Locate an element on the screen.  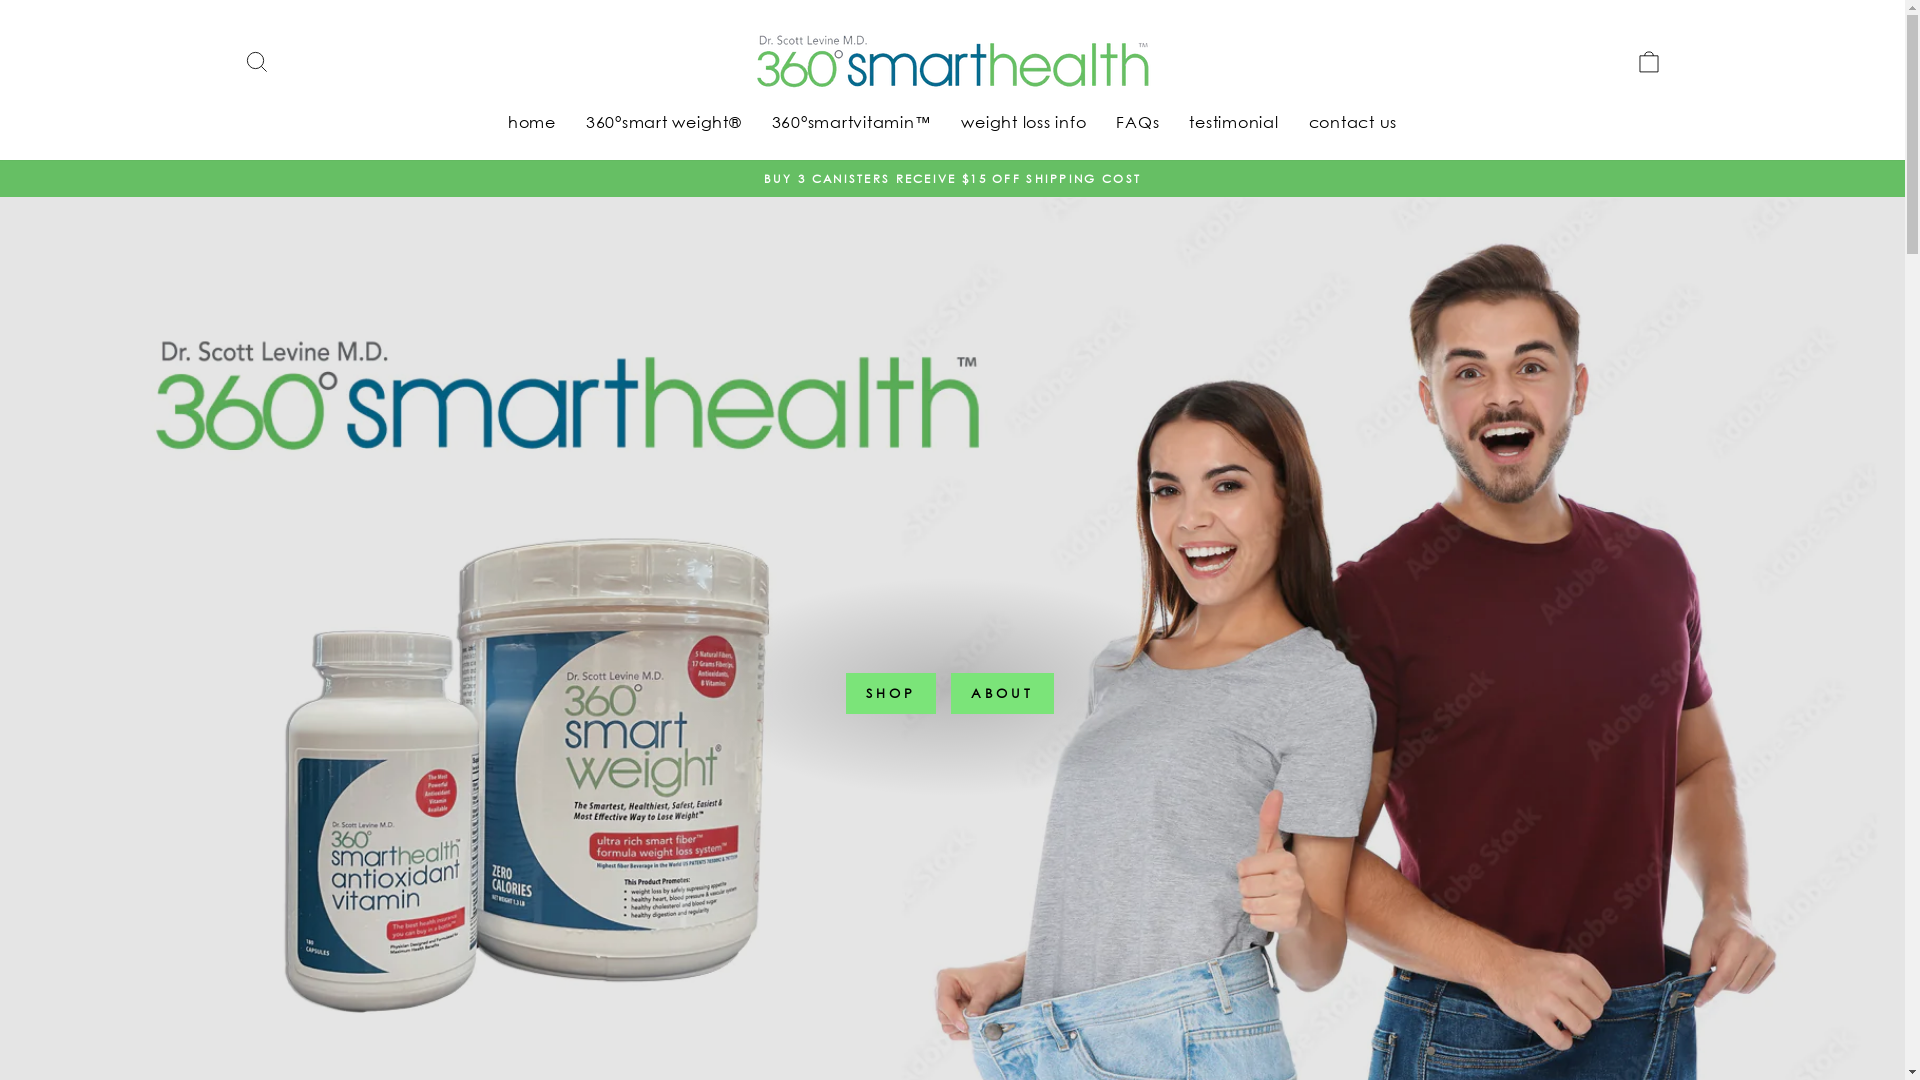
Cart is located at coordinates (1648, 62).